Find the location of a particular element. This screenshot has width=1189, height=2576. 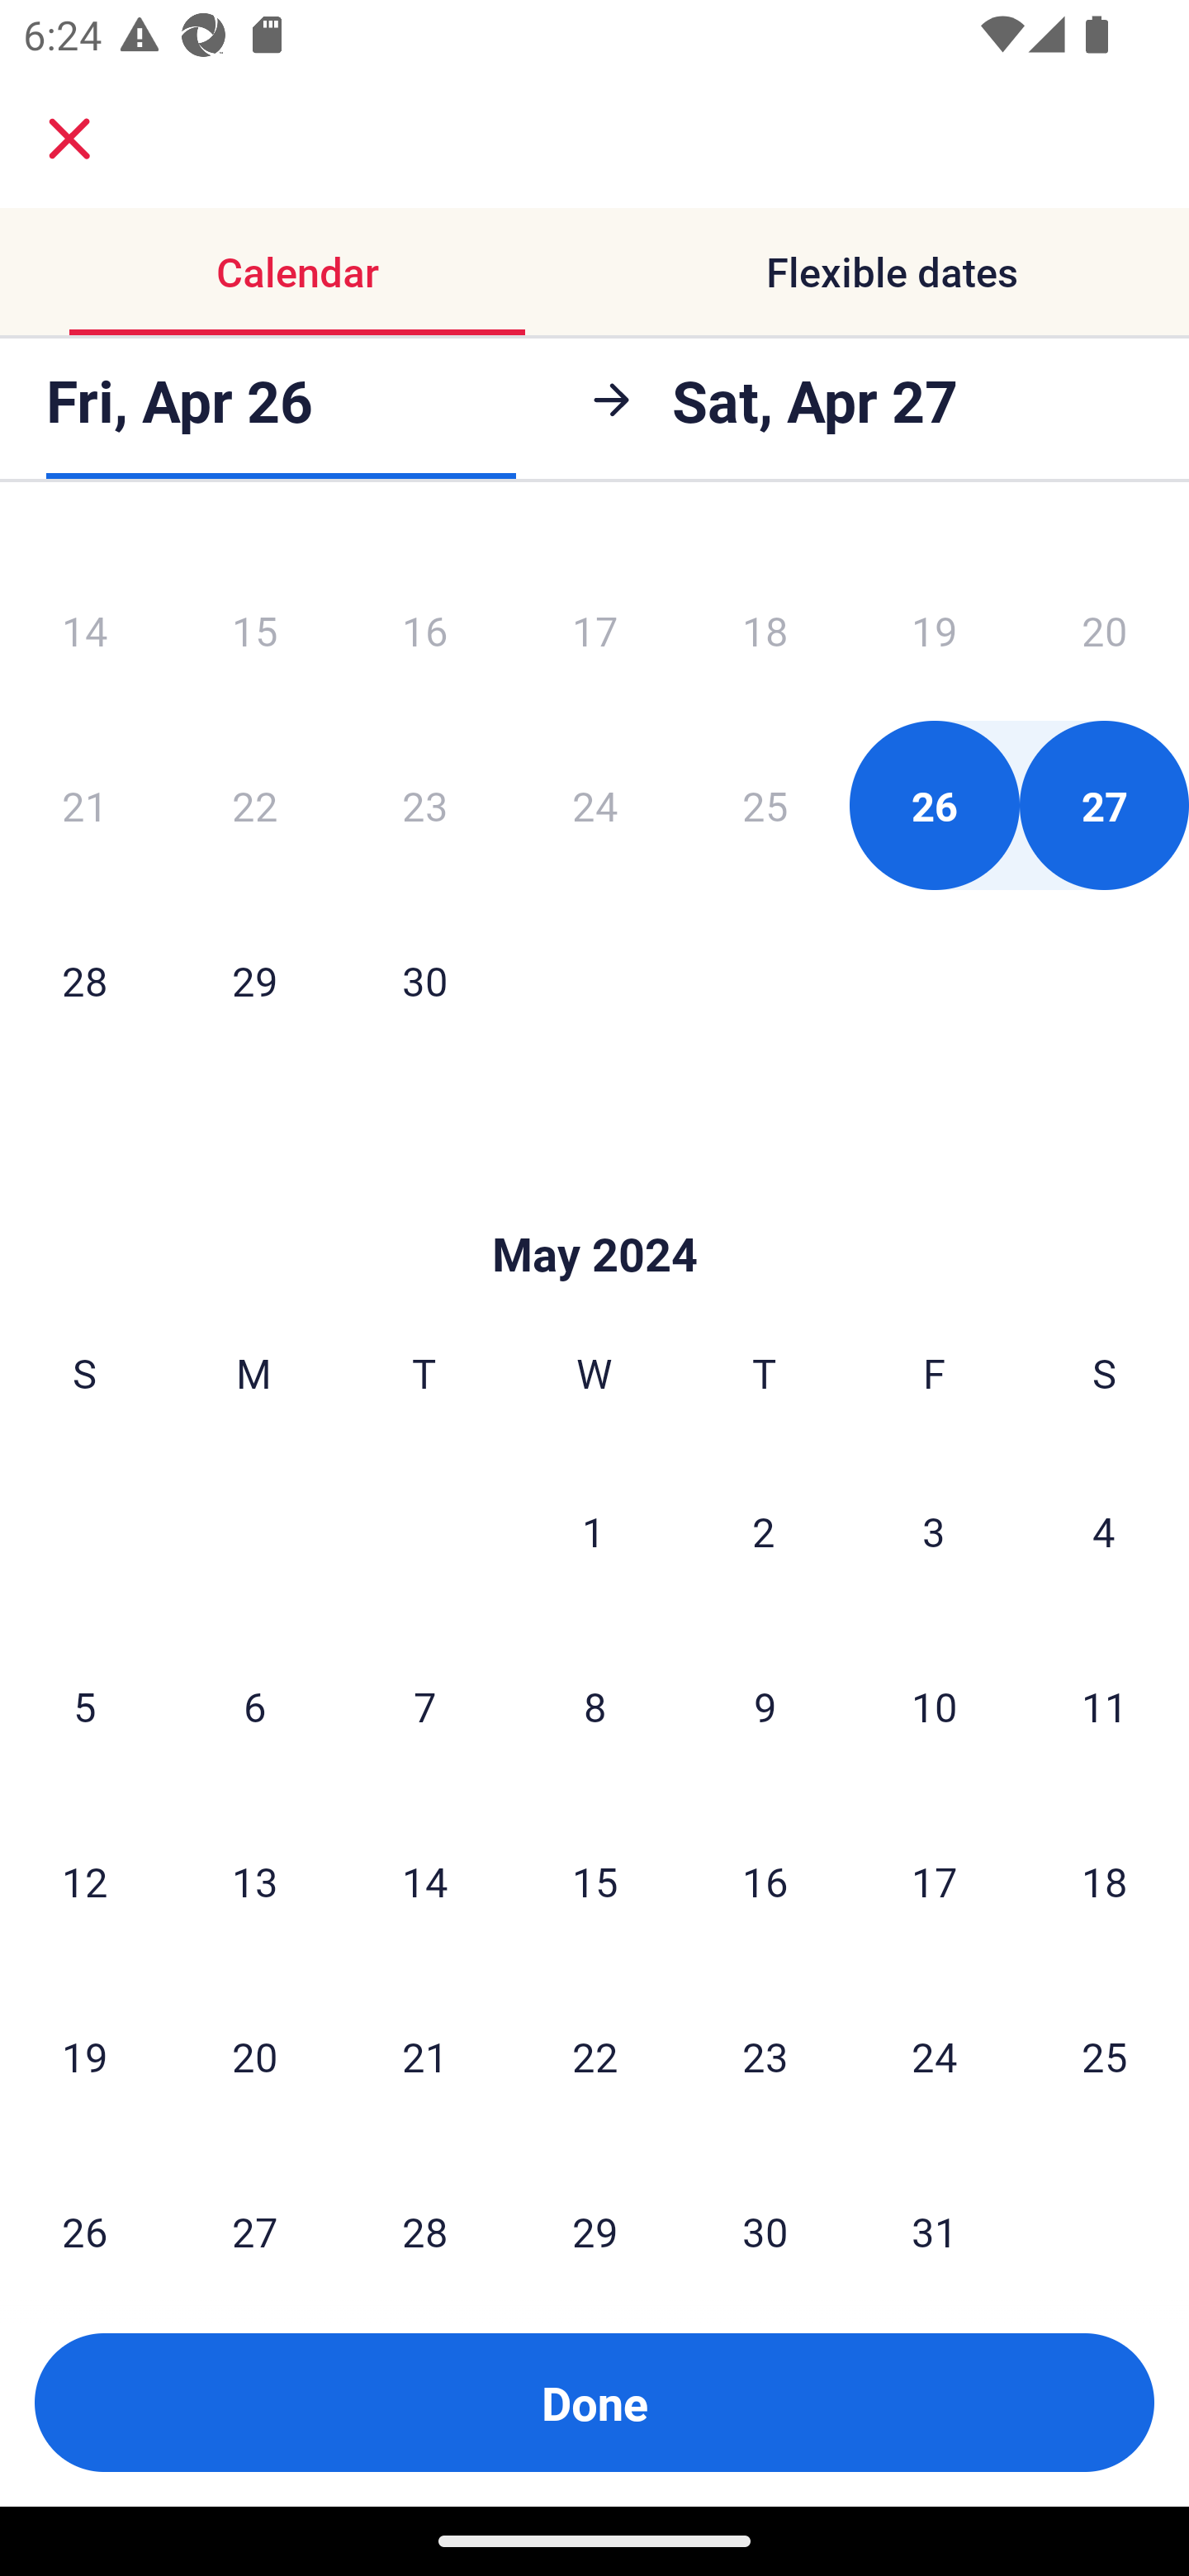

18 Saturday, May 18, 2024 is located at coordinates (1105, 1880).